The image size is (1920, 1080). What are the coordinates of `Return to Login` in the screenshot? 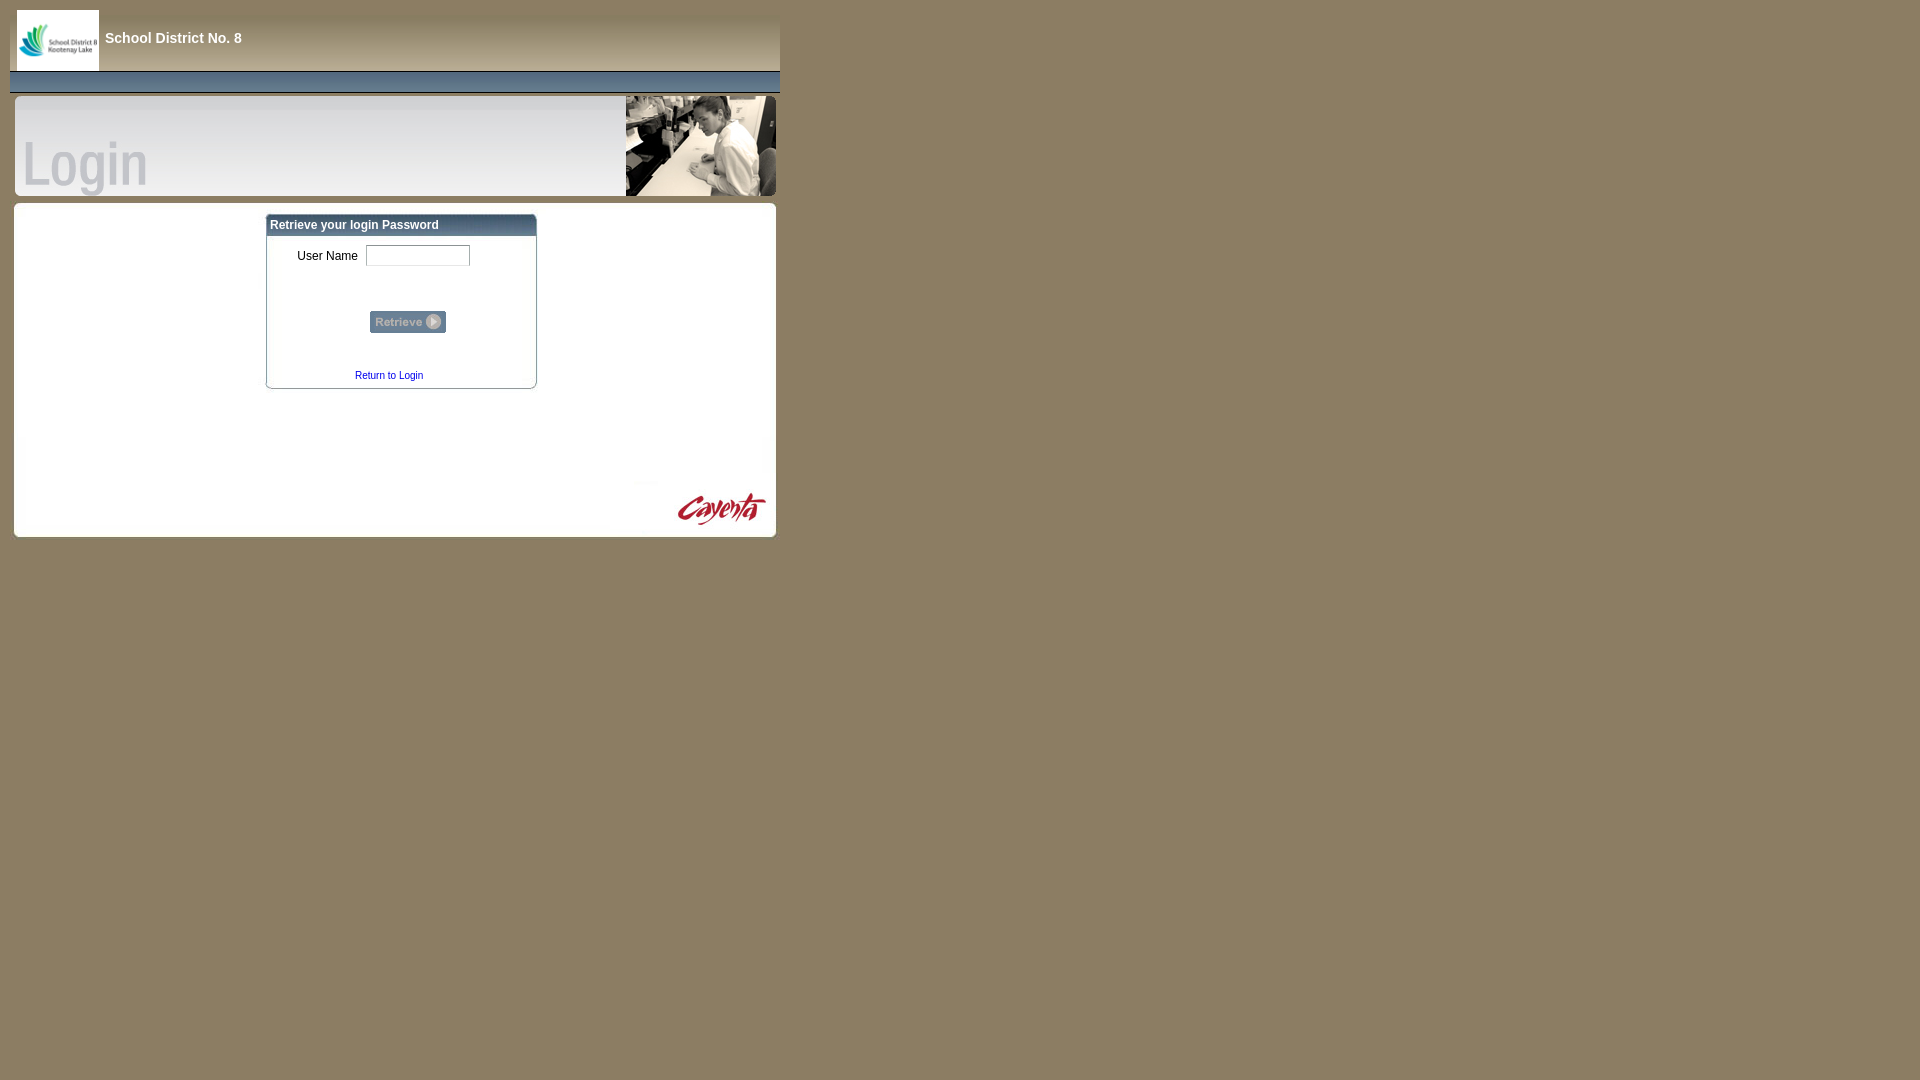 It's located at (389, 376).